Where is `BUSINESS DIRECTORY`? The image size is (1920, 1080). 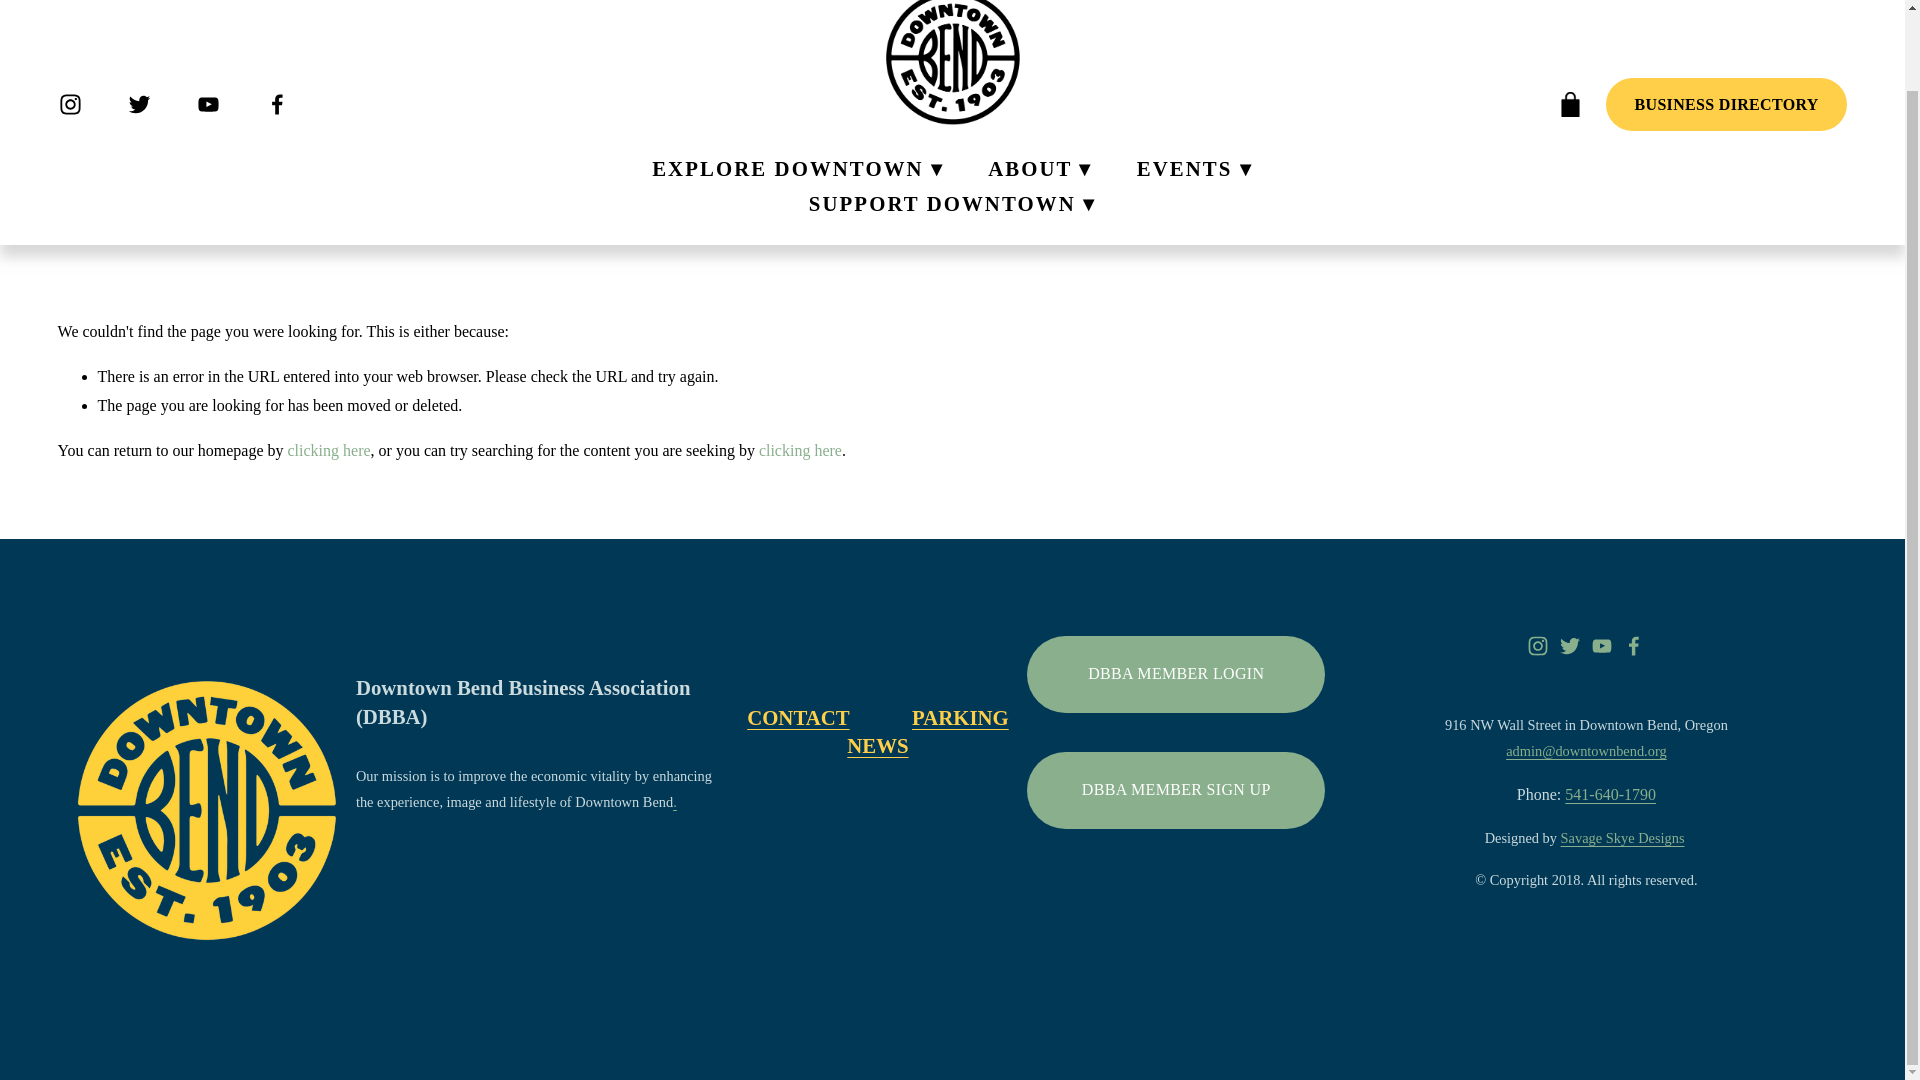 BUSINESS DIRECTORY is located at coordinates (1726, 104).